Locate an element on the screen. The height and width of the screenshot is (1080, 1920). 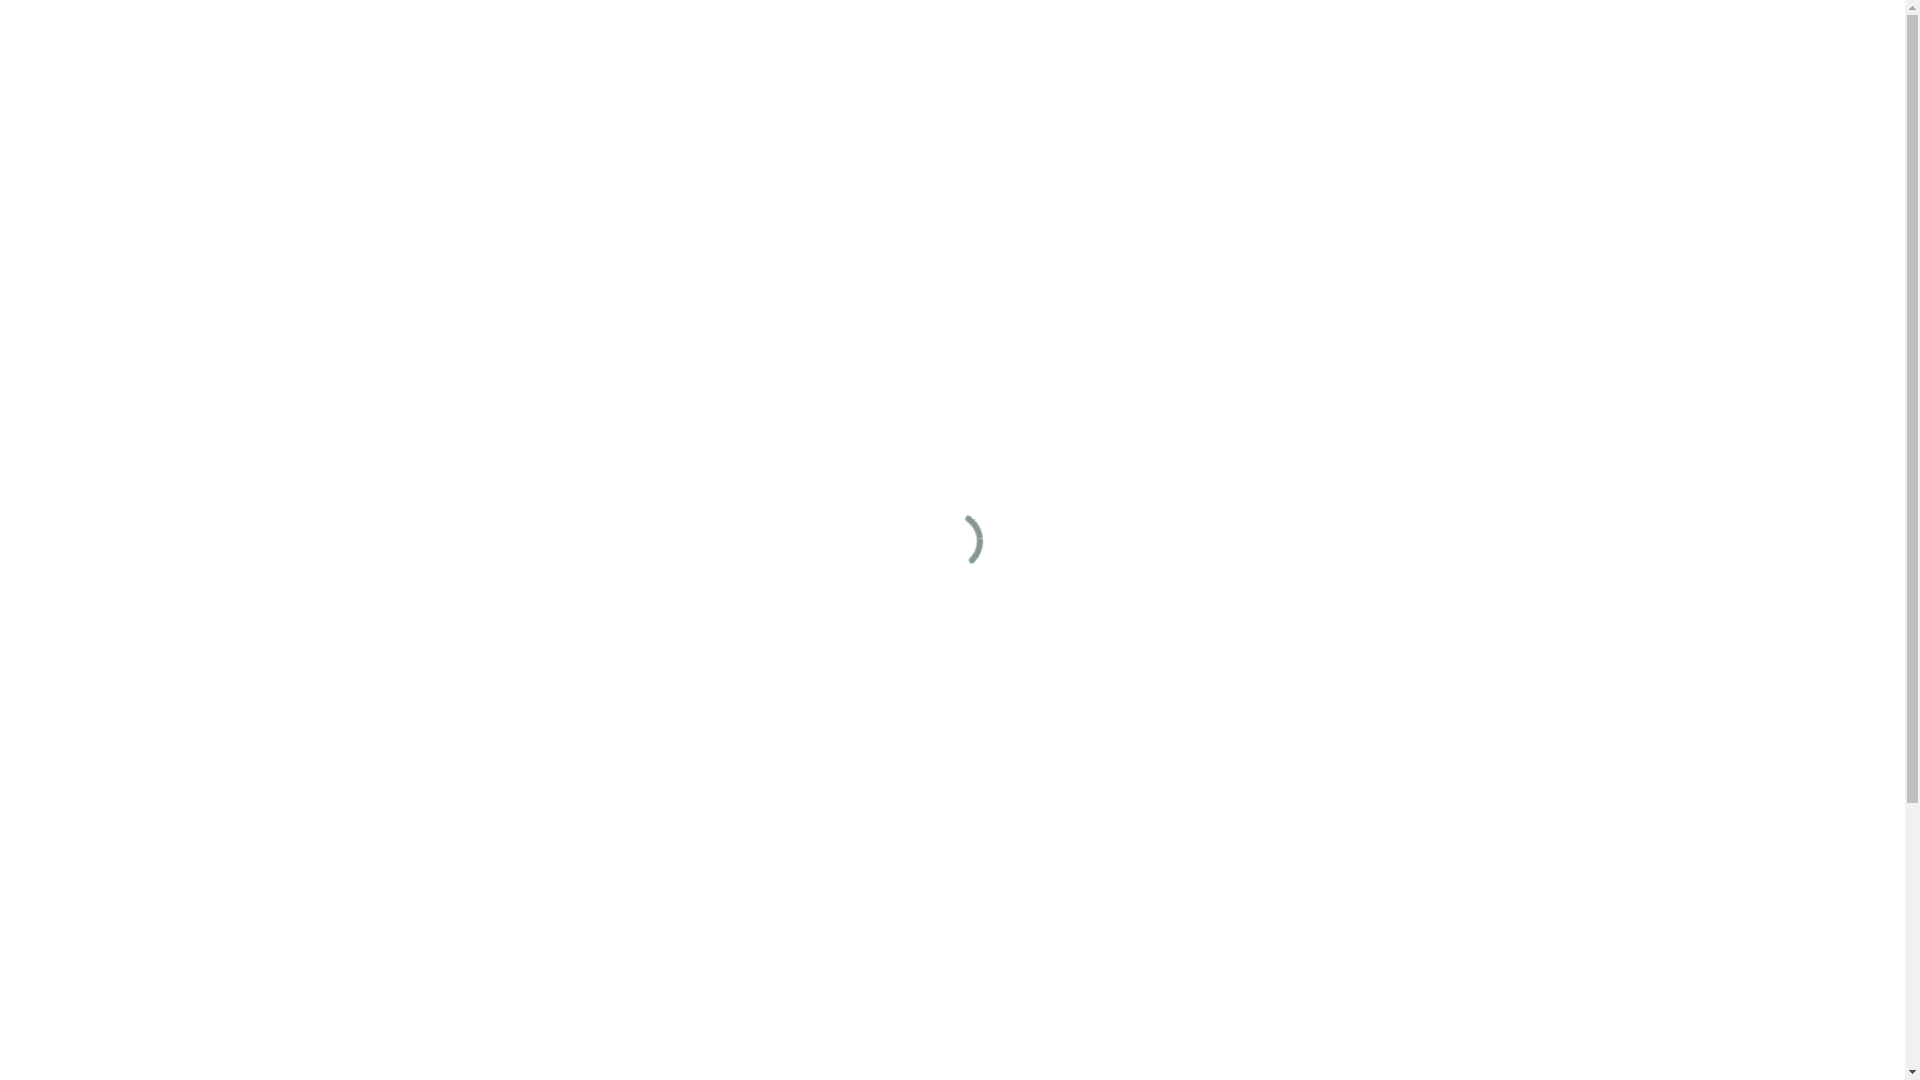
Home is located at coordinates (1007, 103).